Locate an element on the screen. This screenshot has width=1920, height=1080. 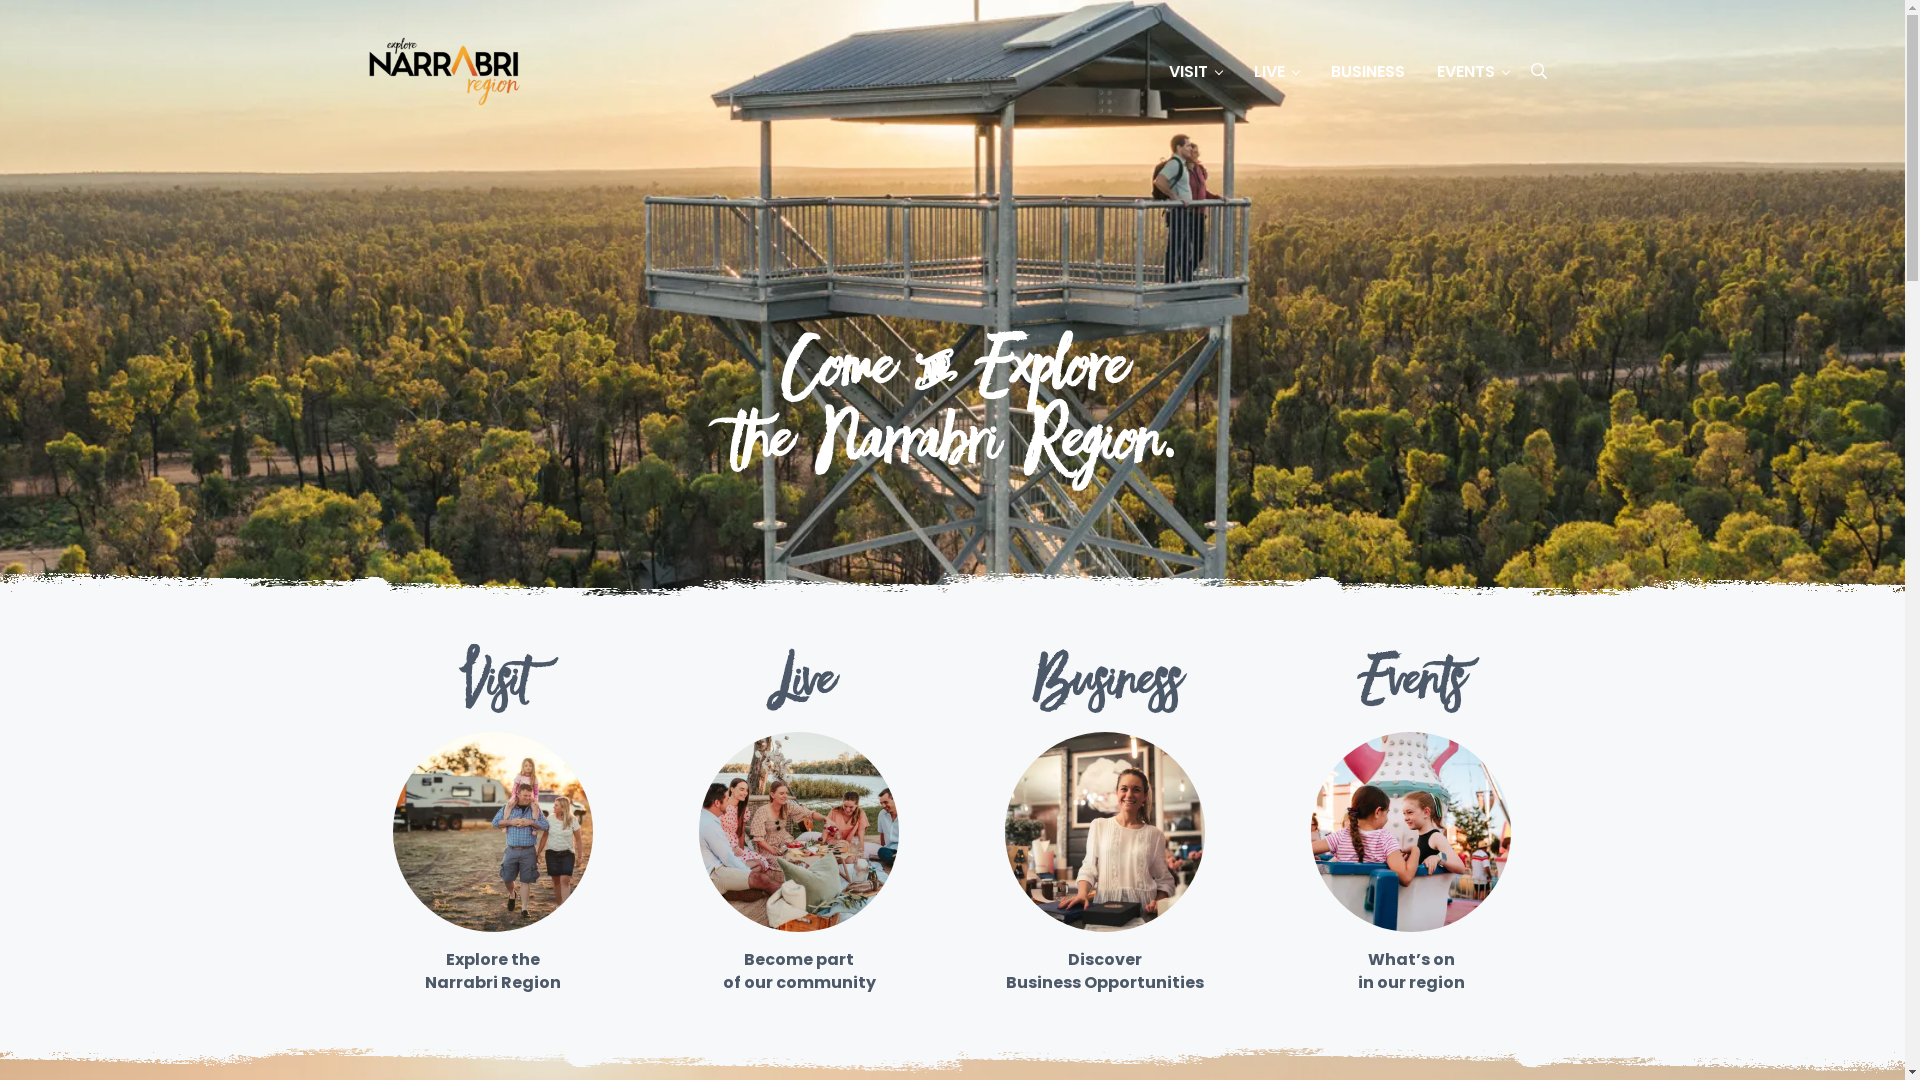
Events is located at coordinates (1411, 686).